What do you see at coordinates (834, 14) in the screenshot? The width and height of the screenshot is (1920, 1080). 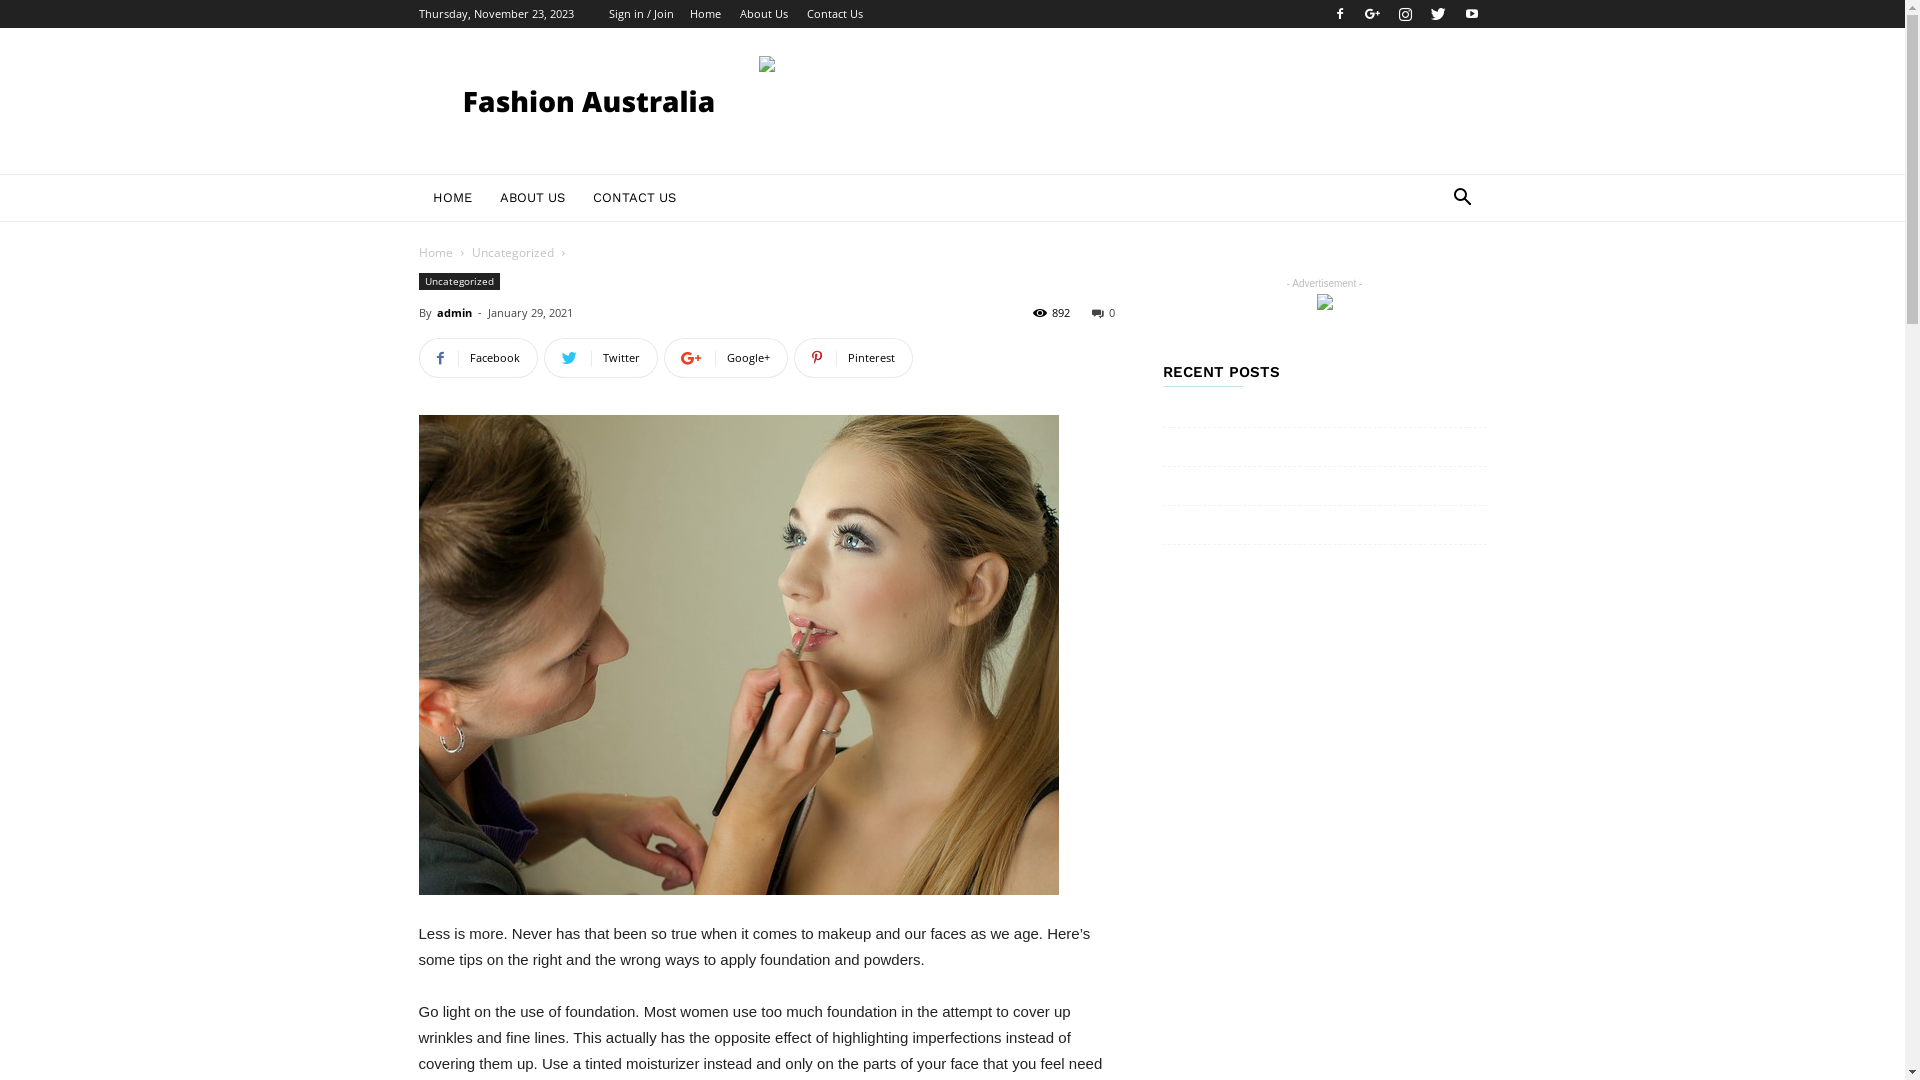 I see `Contact Us` at bounding box center [834, 14].